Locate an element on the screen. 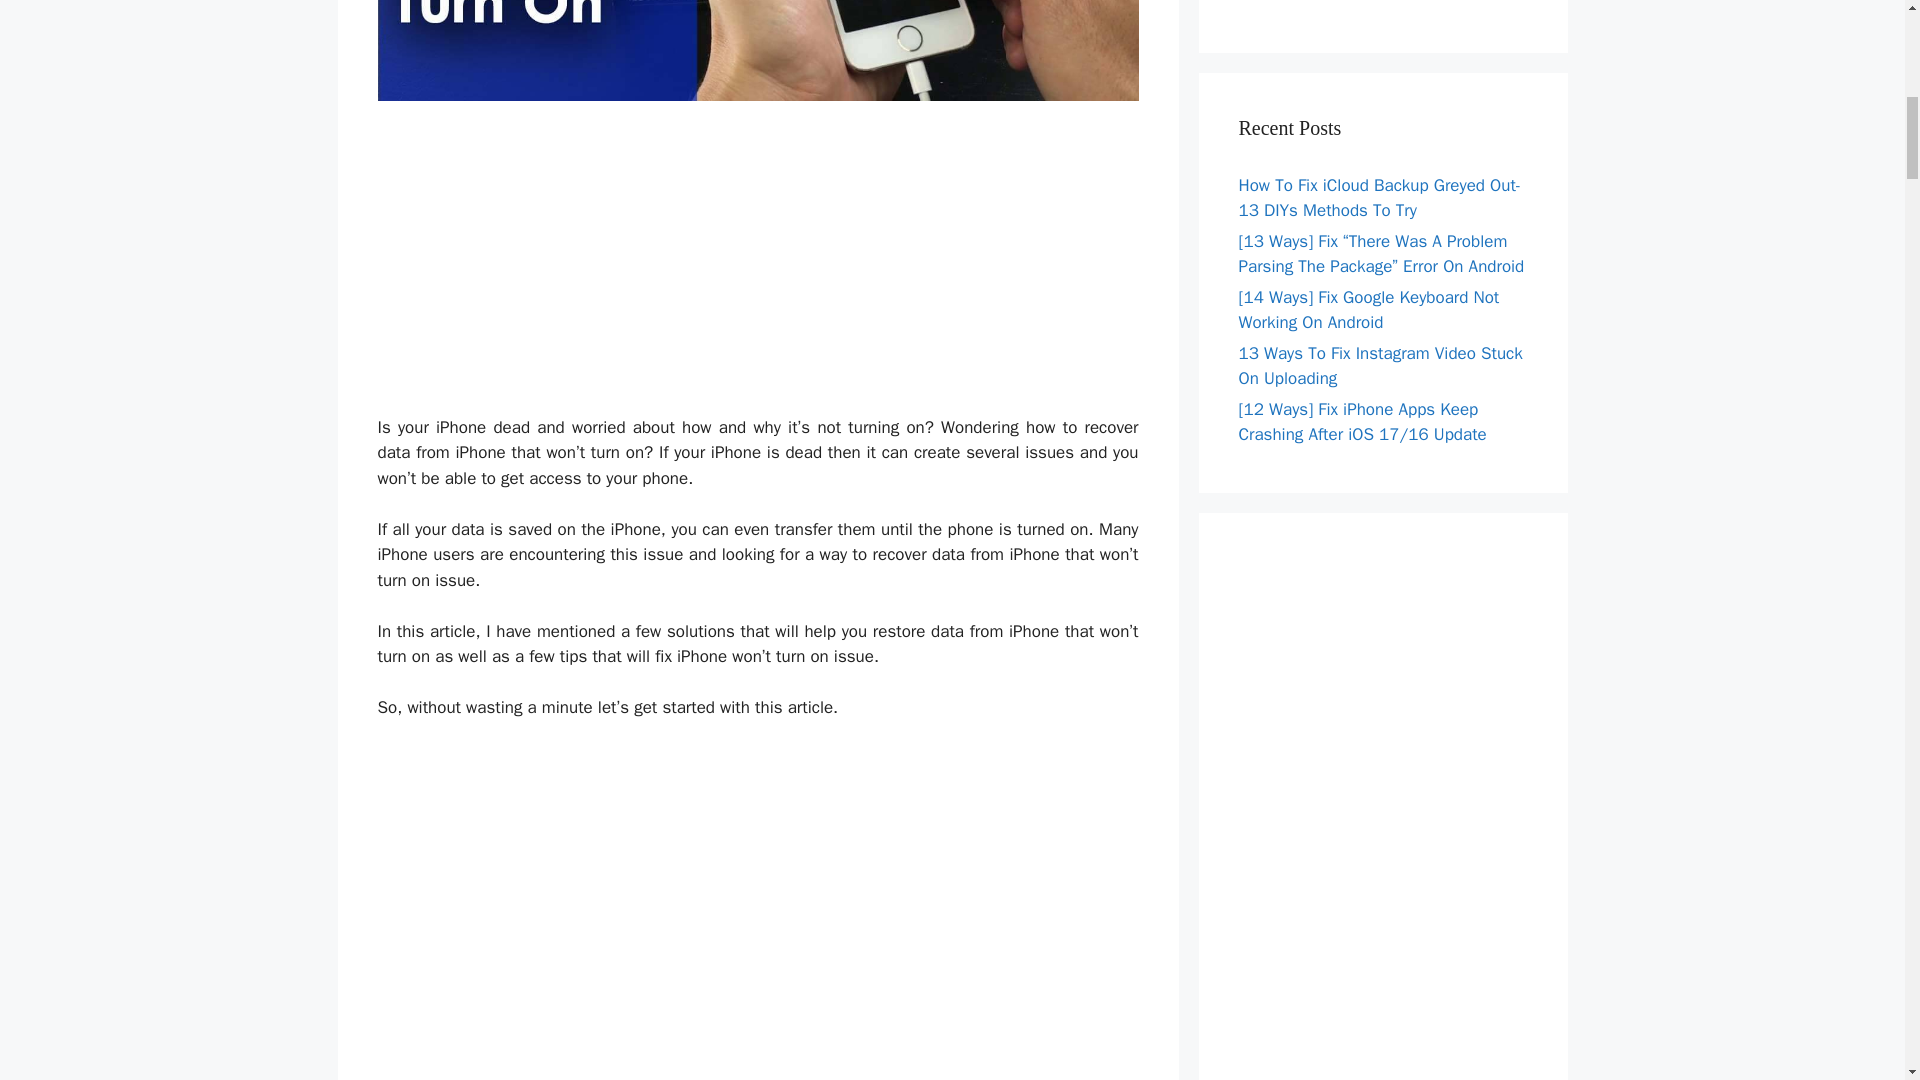 The height and width of the screenshot is (1080, 1920). Advertisement is located at coordinates (758, 274).